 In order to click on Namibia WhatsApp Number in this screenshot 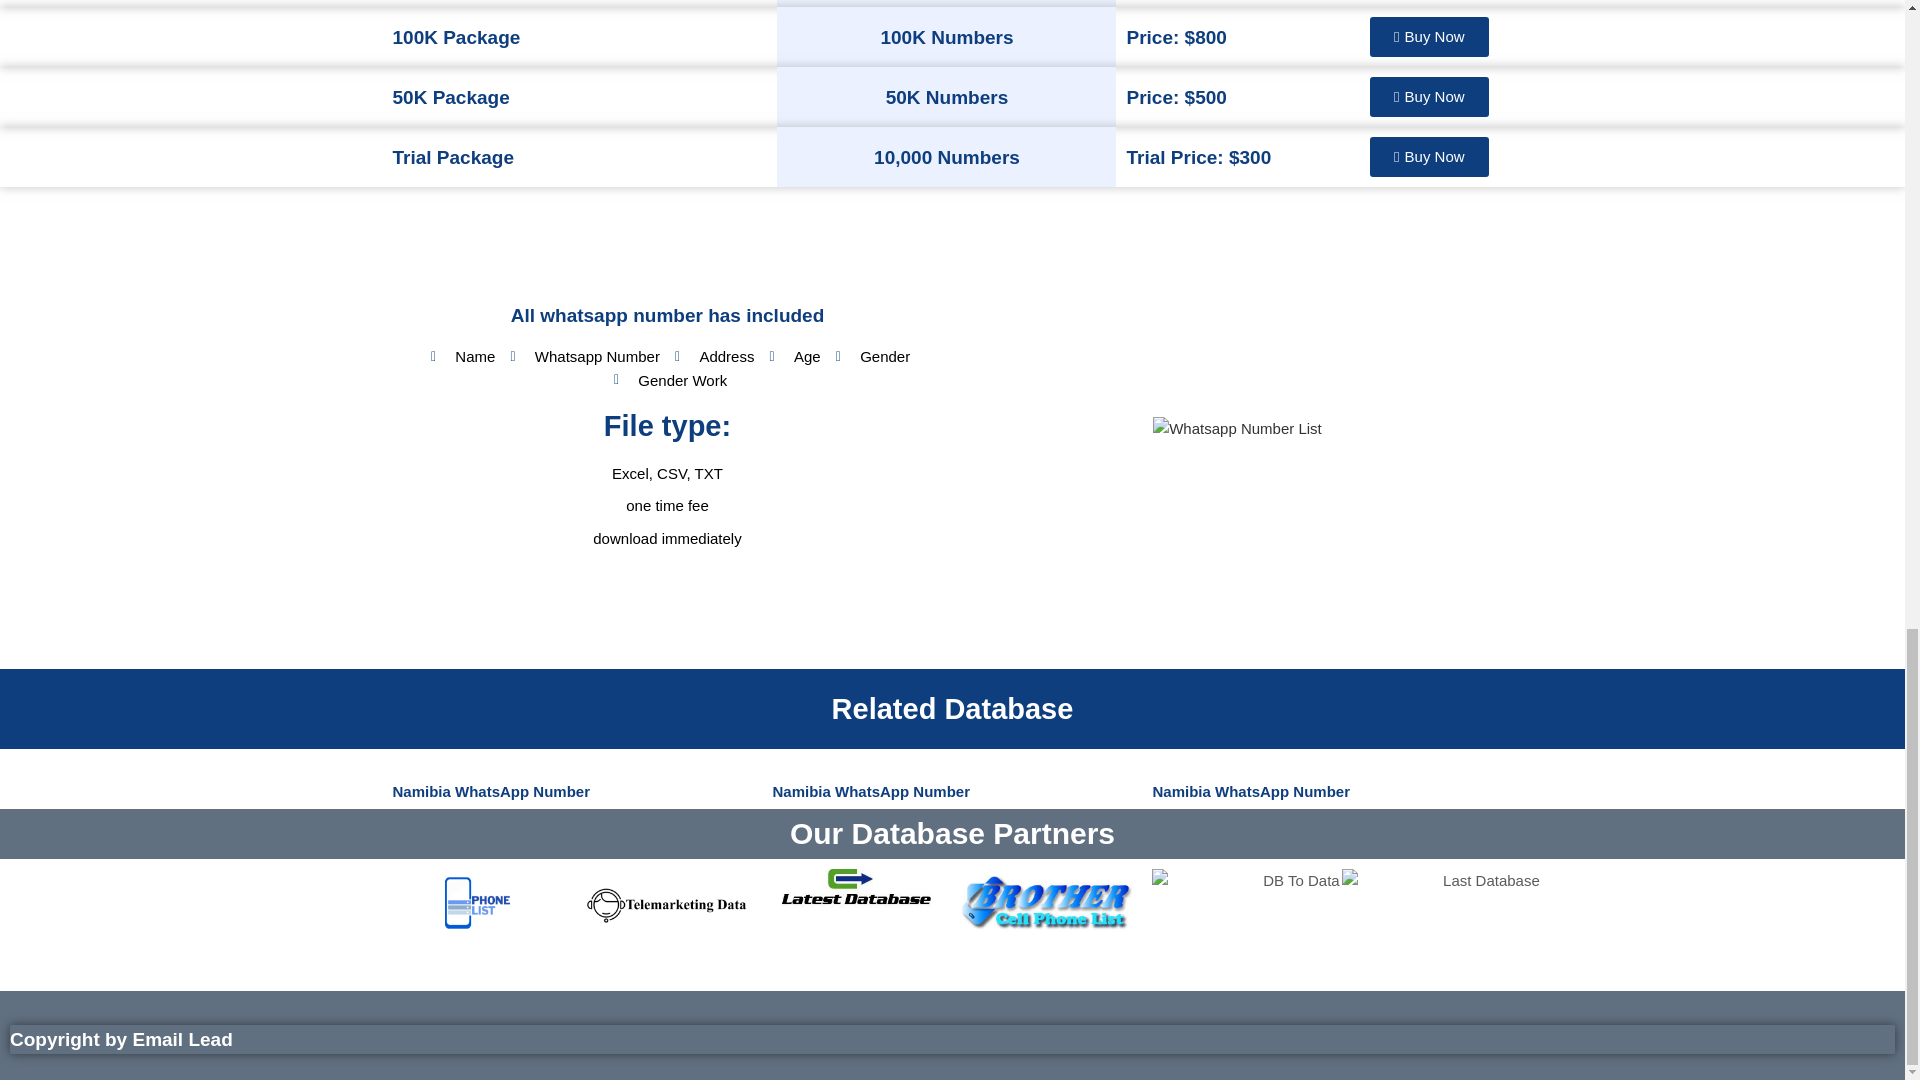, I will do `click(490, 792)`.